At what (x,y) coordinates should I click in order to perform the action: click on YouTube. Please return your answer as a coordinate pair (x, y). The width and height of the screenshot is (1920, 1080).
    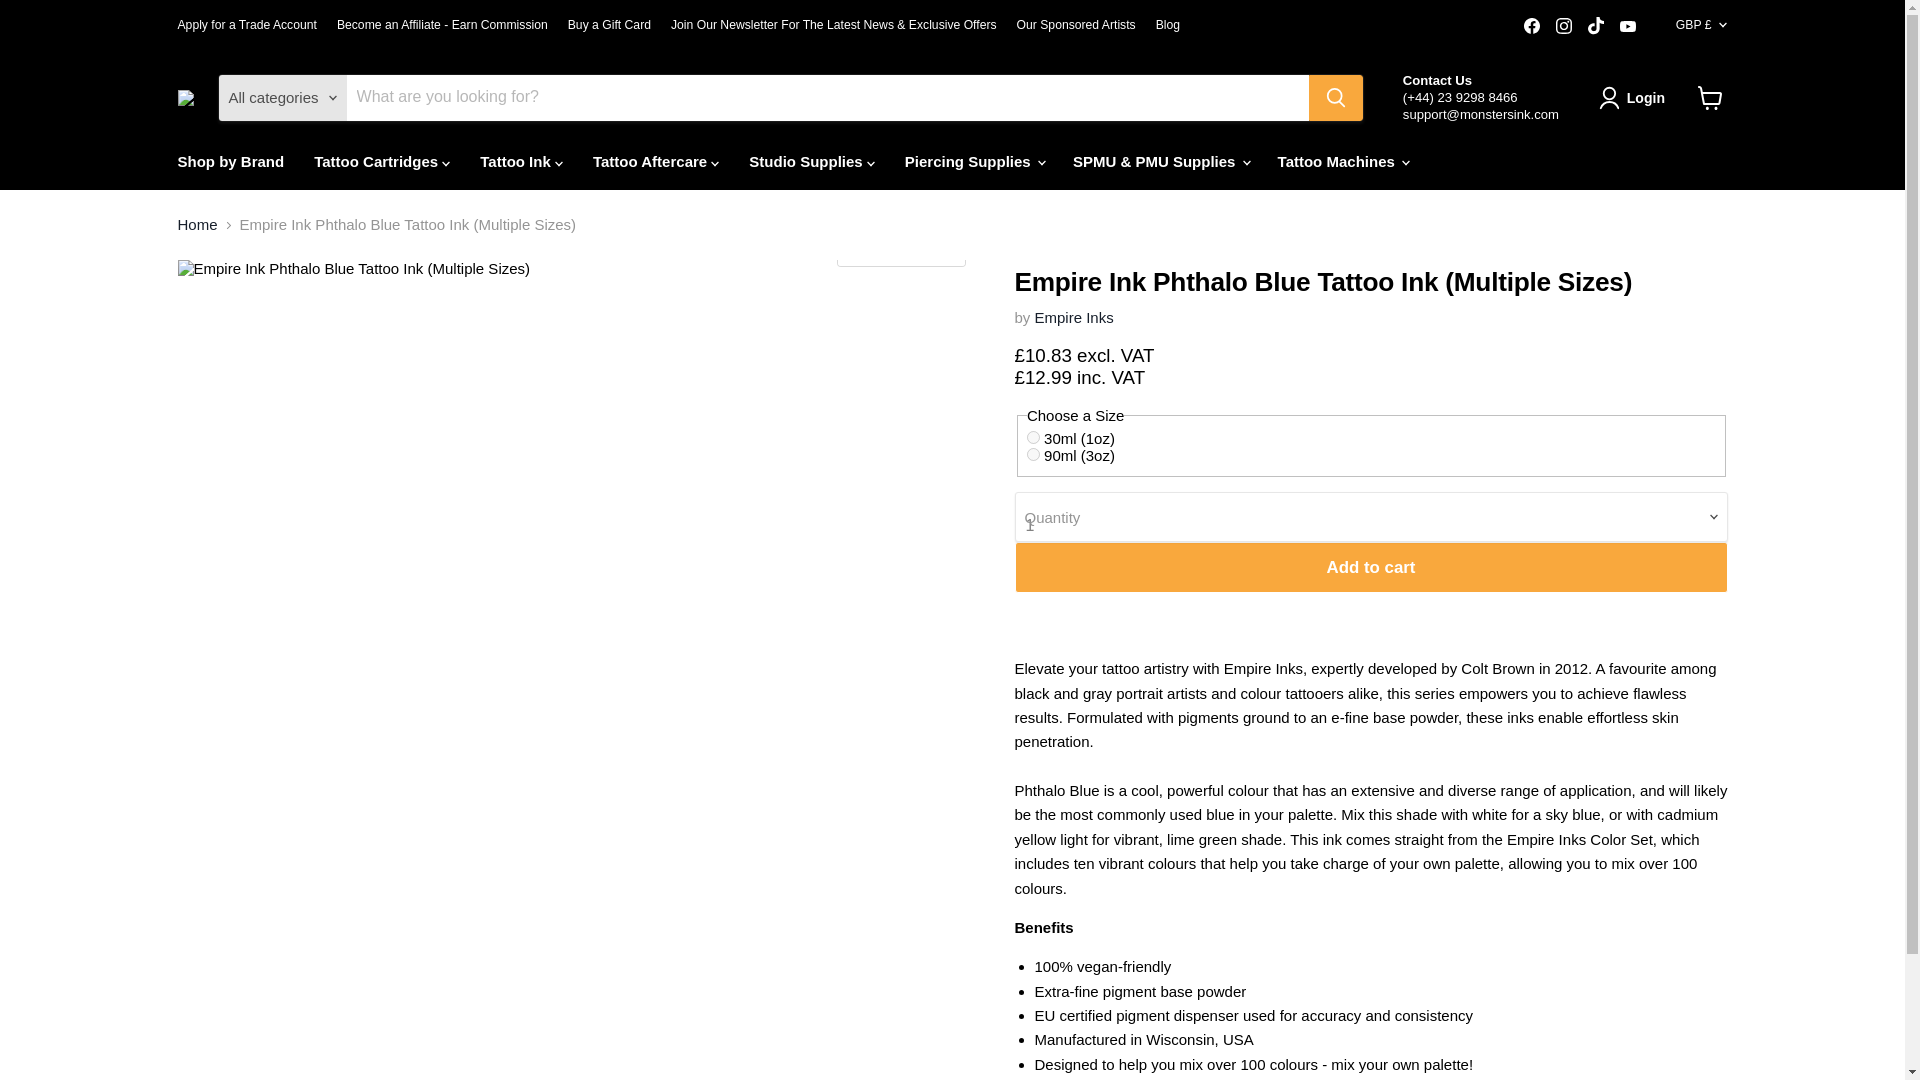
    Looking at the image, I should click on (1628, 25).